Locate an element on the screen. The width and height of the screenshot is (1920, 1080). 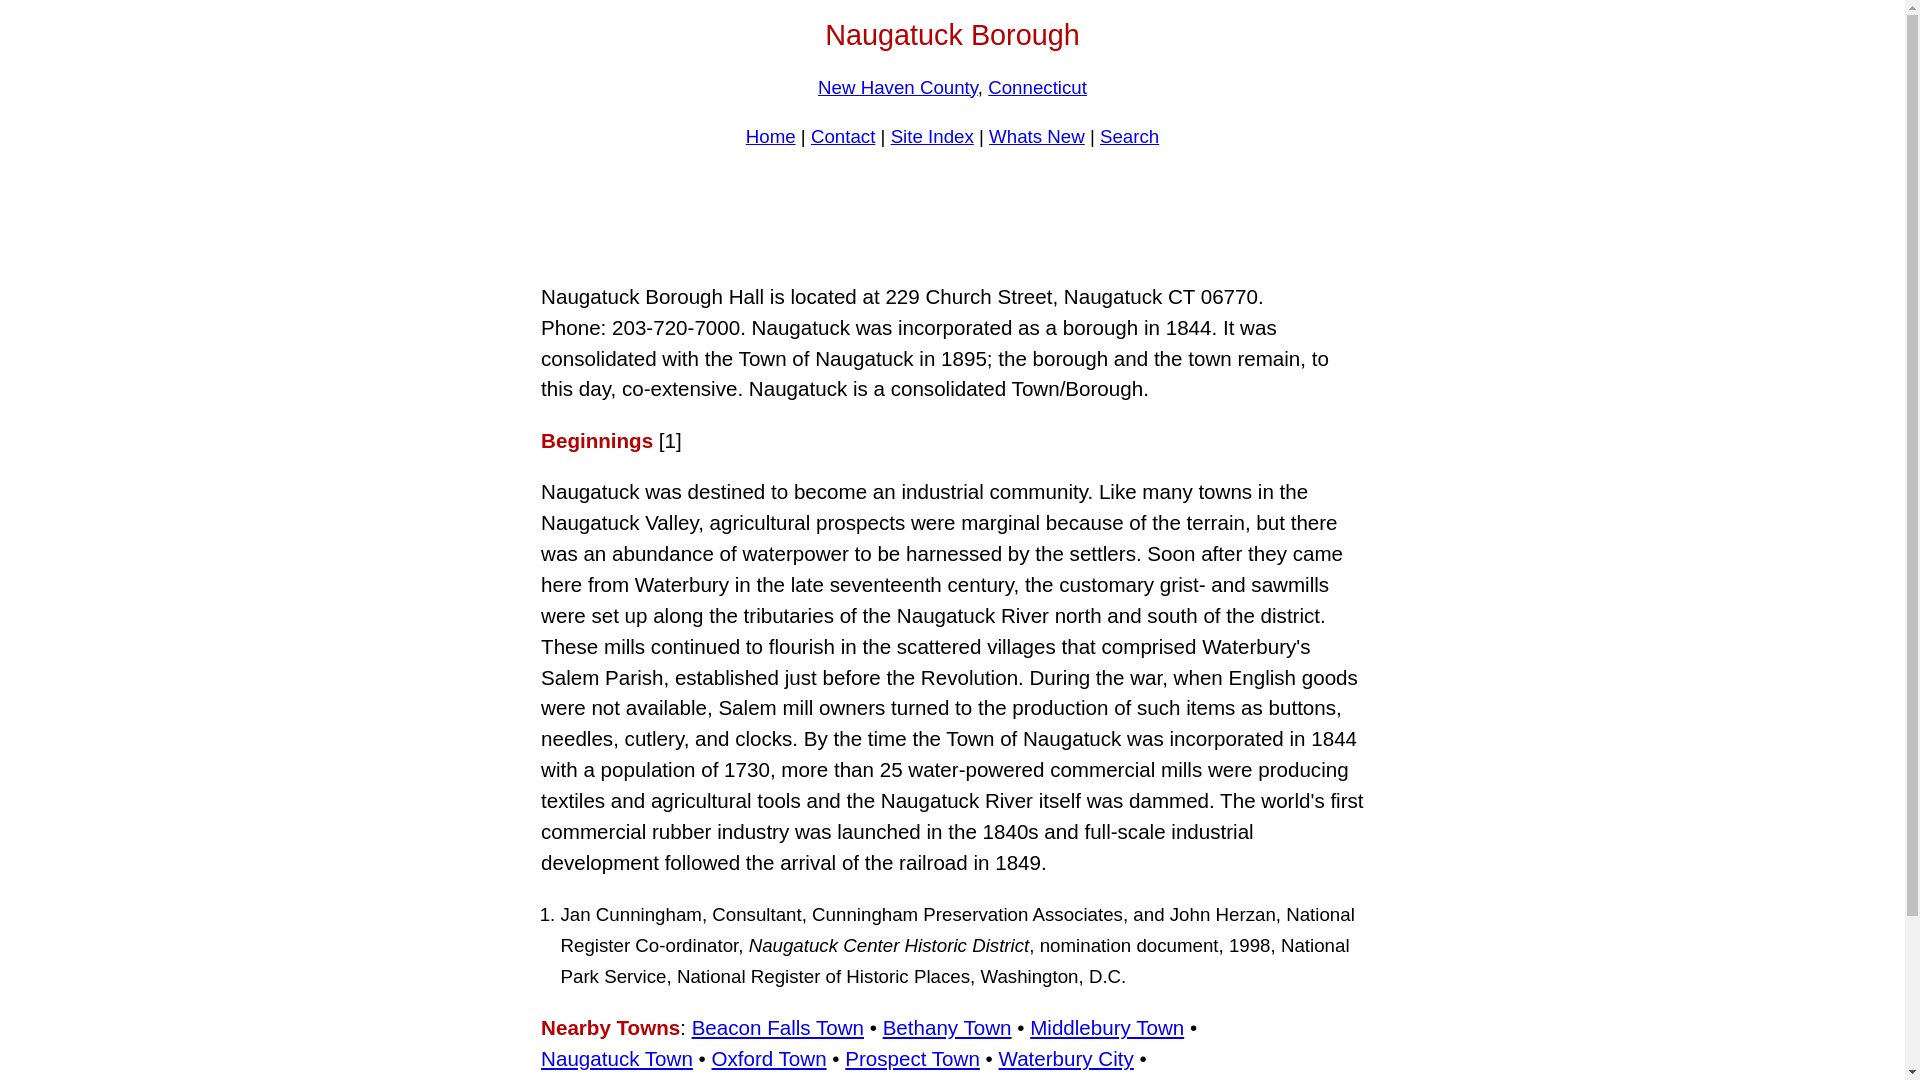
Naugatuck Town is located at coordinates (617, 1058).